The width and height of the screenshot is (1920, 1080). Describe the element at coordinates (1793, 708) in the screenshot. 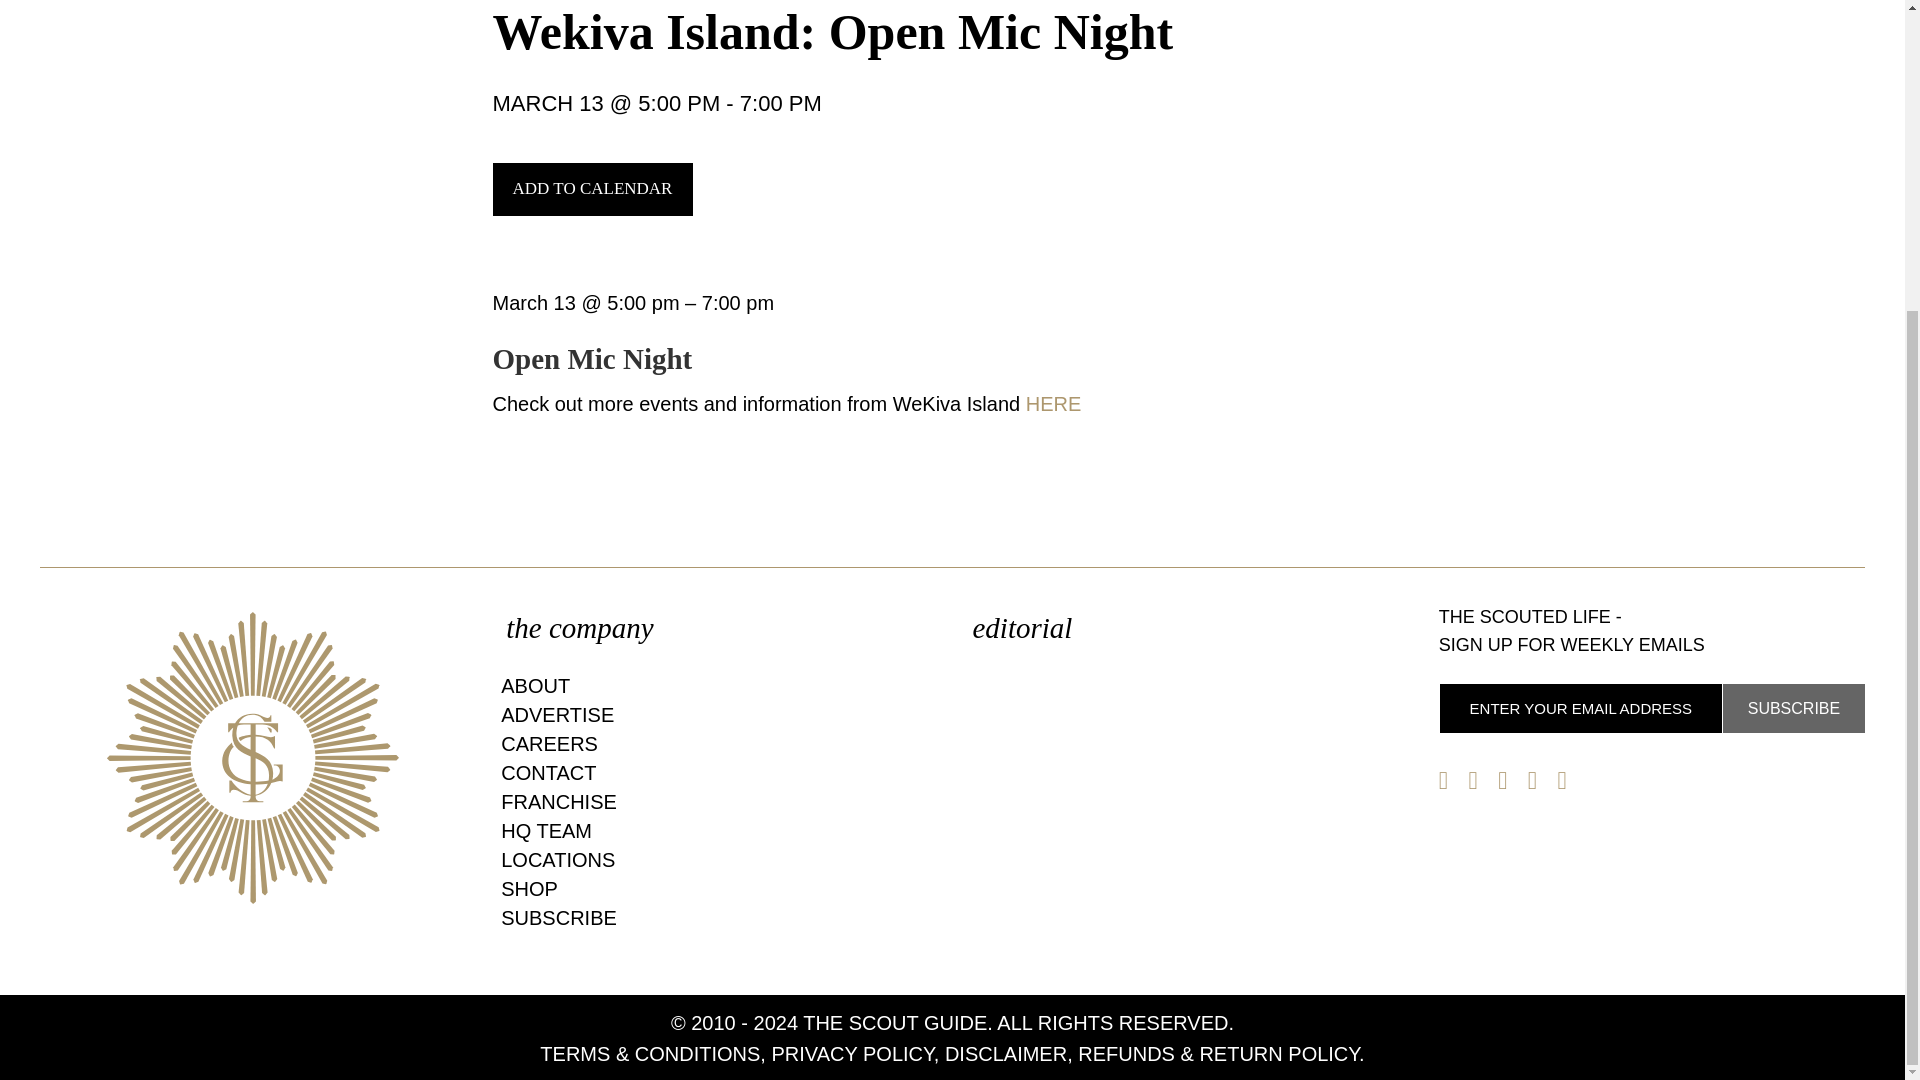

I see `Subscribe` at that location.